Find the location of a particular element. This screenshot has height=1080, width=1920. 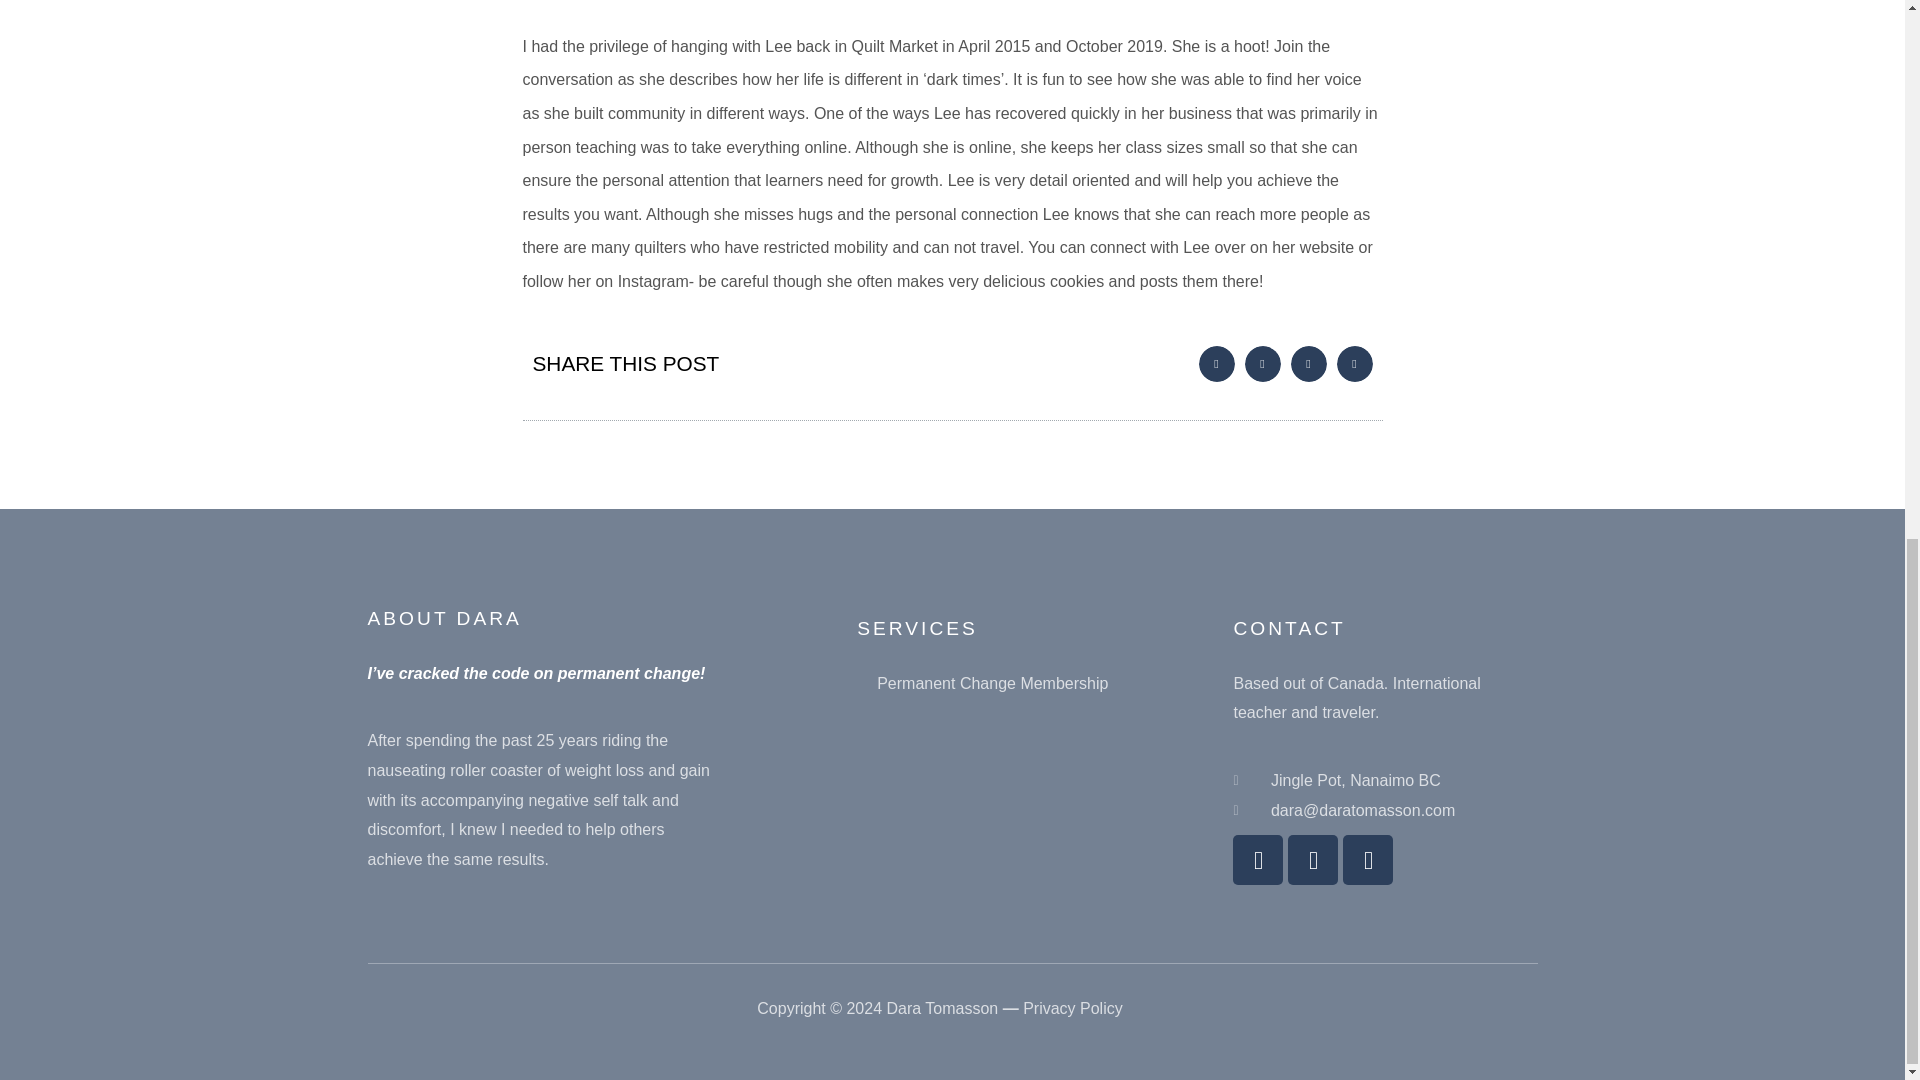

Privacy Policy is located at coordinates (1073, 1008).